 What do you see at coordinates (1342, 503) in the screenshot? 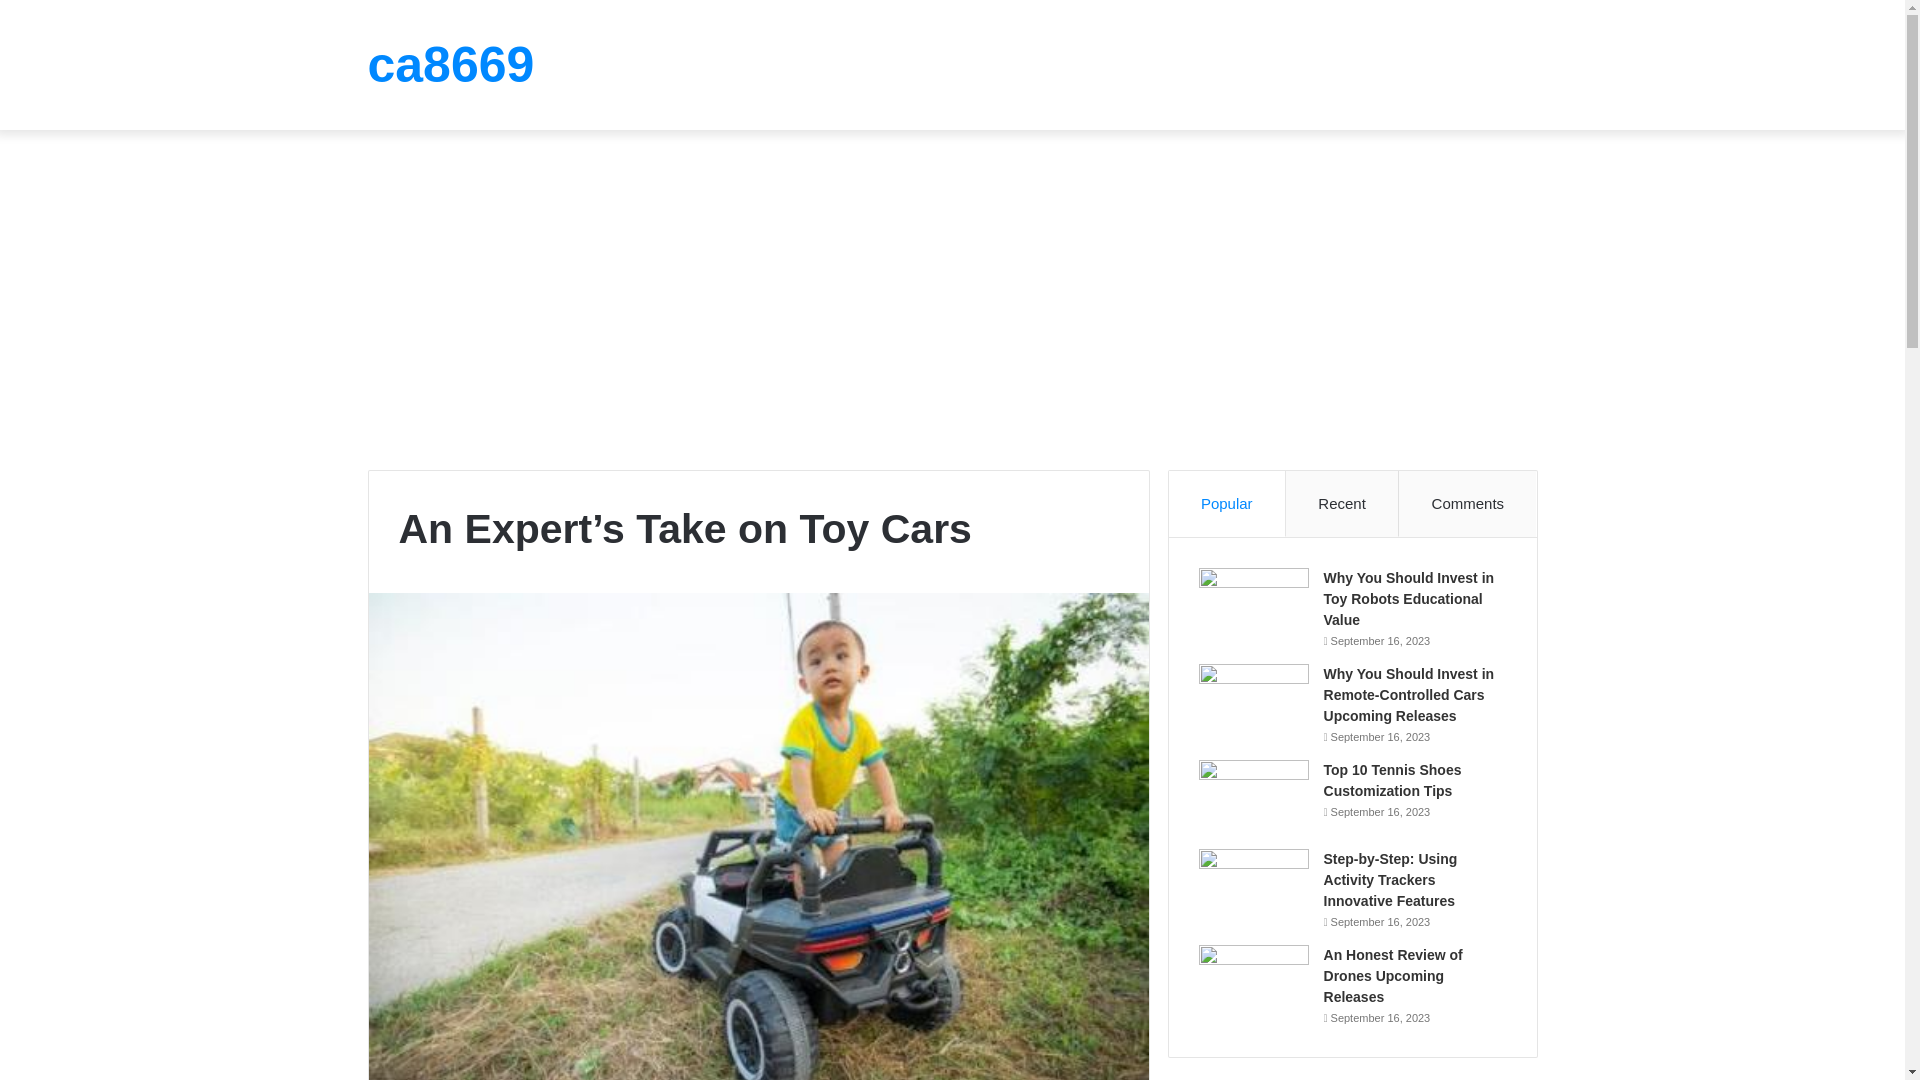
I see `Recent` at bounding box center [1342, 503].